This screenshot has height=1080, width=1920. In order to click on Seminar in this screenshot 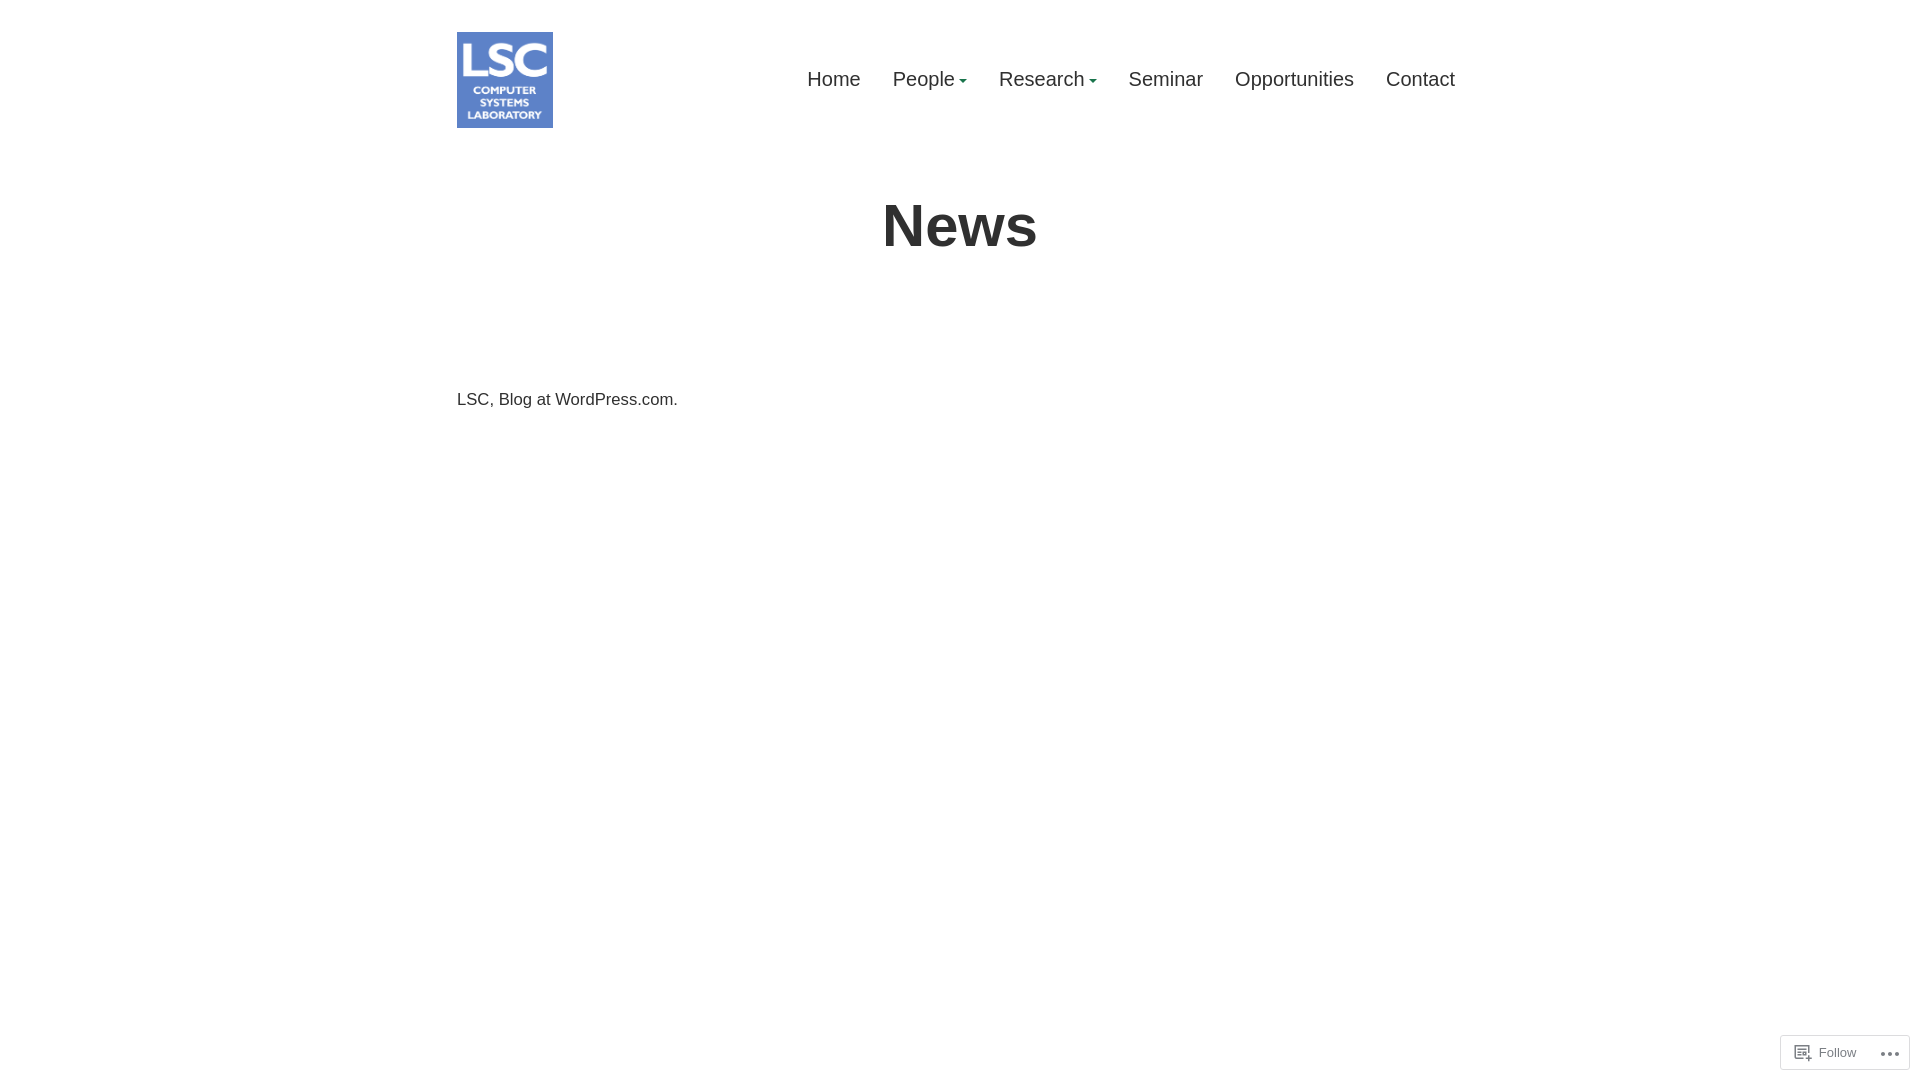, I will do `click(1166, 80)`.